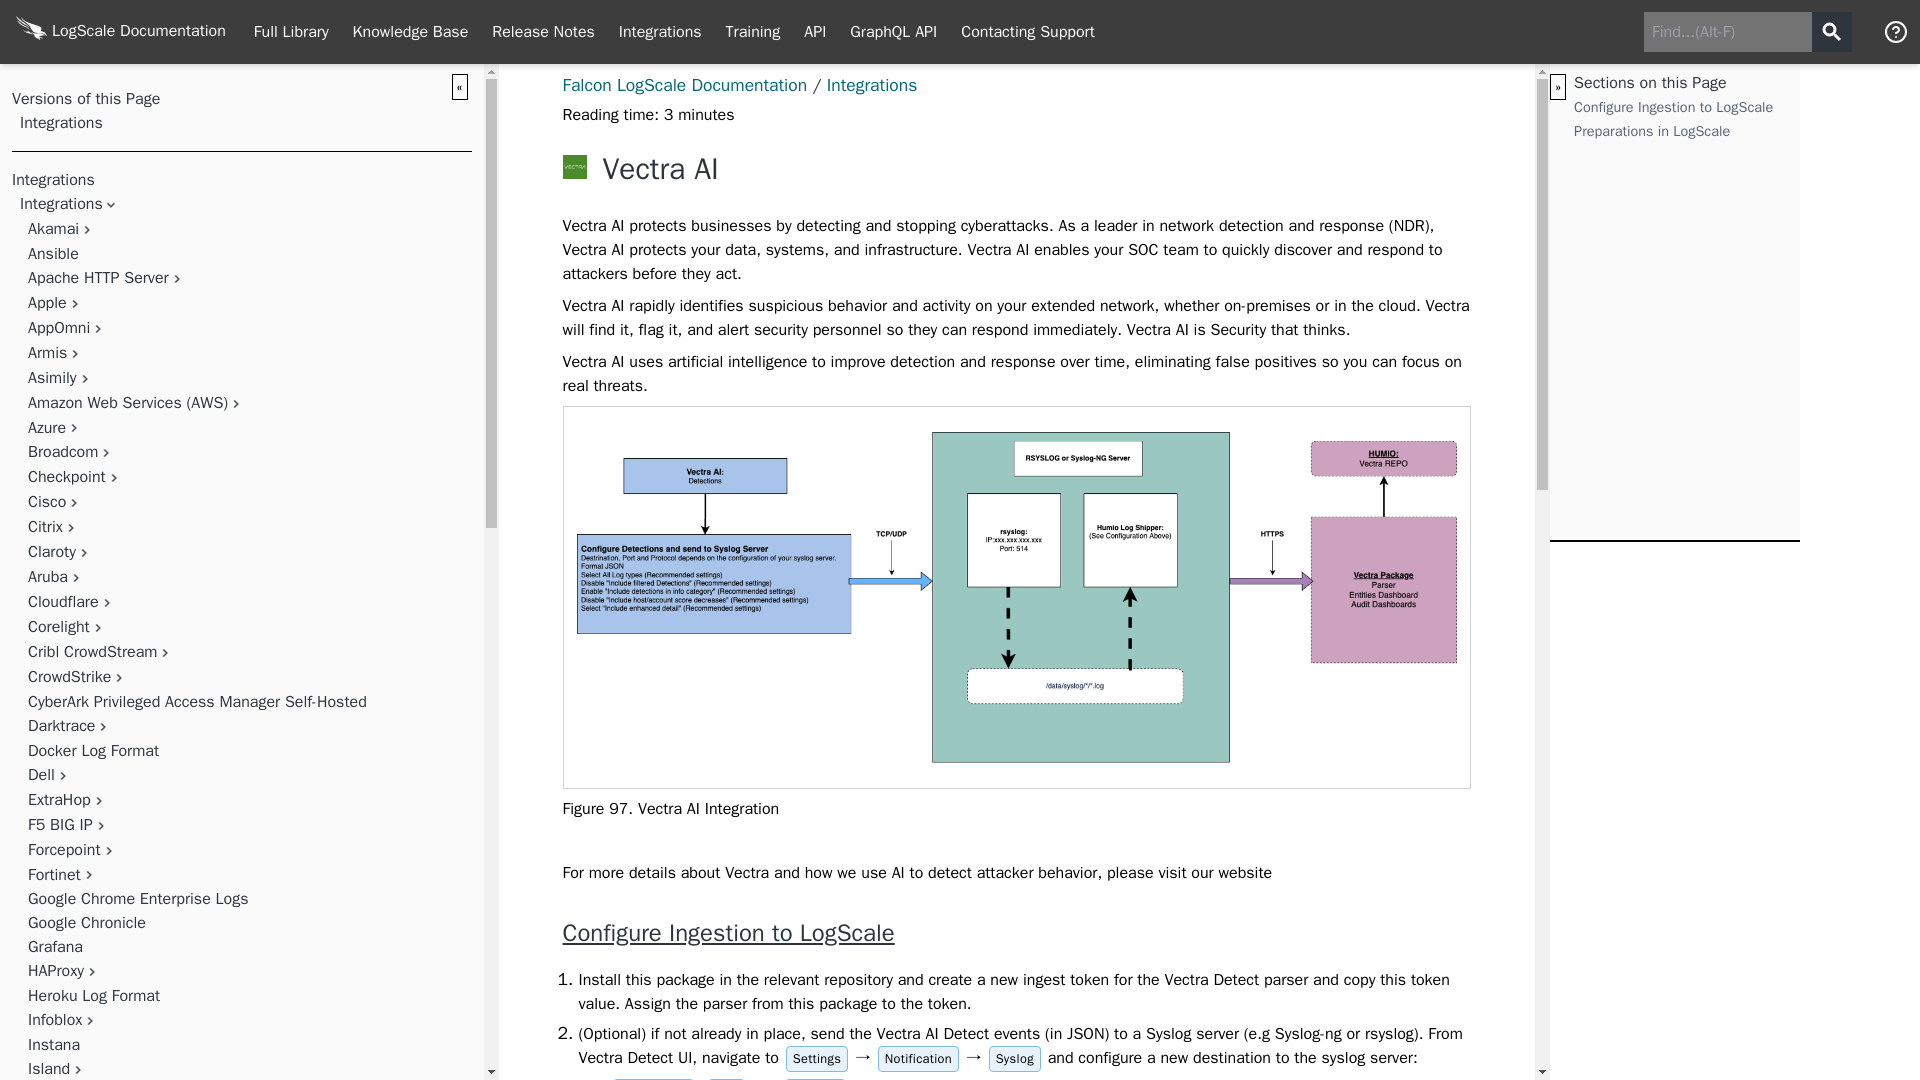 The width and height of the screenshot is (1920, 1080). I want to click on Ansible, so click(53, 254).